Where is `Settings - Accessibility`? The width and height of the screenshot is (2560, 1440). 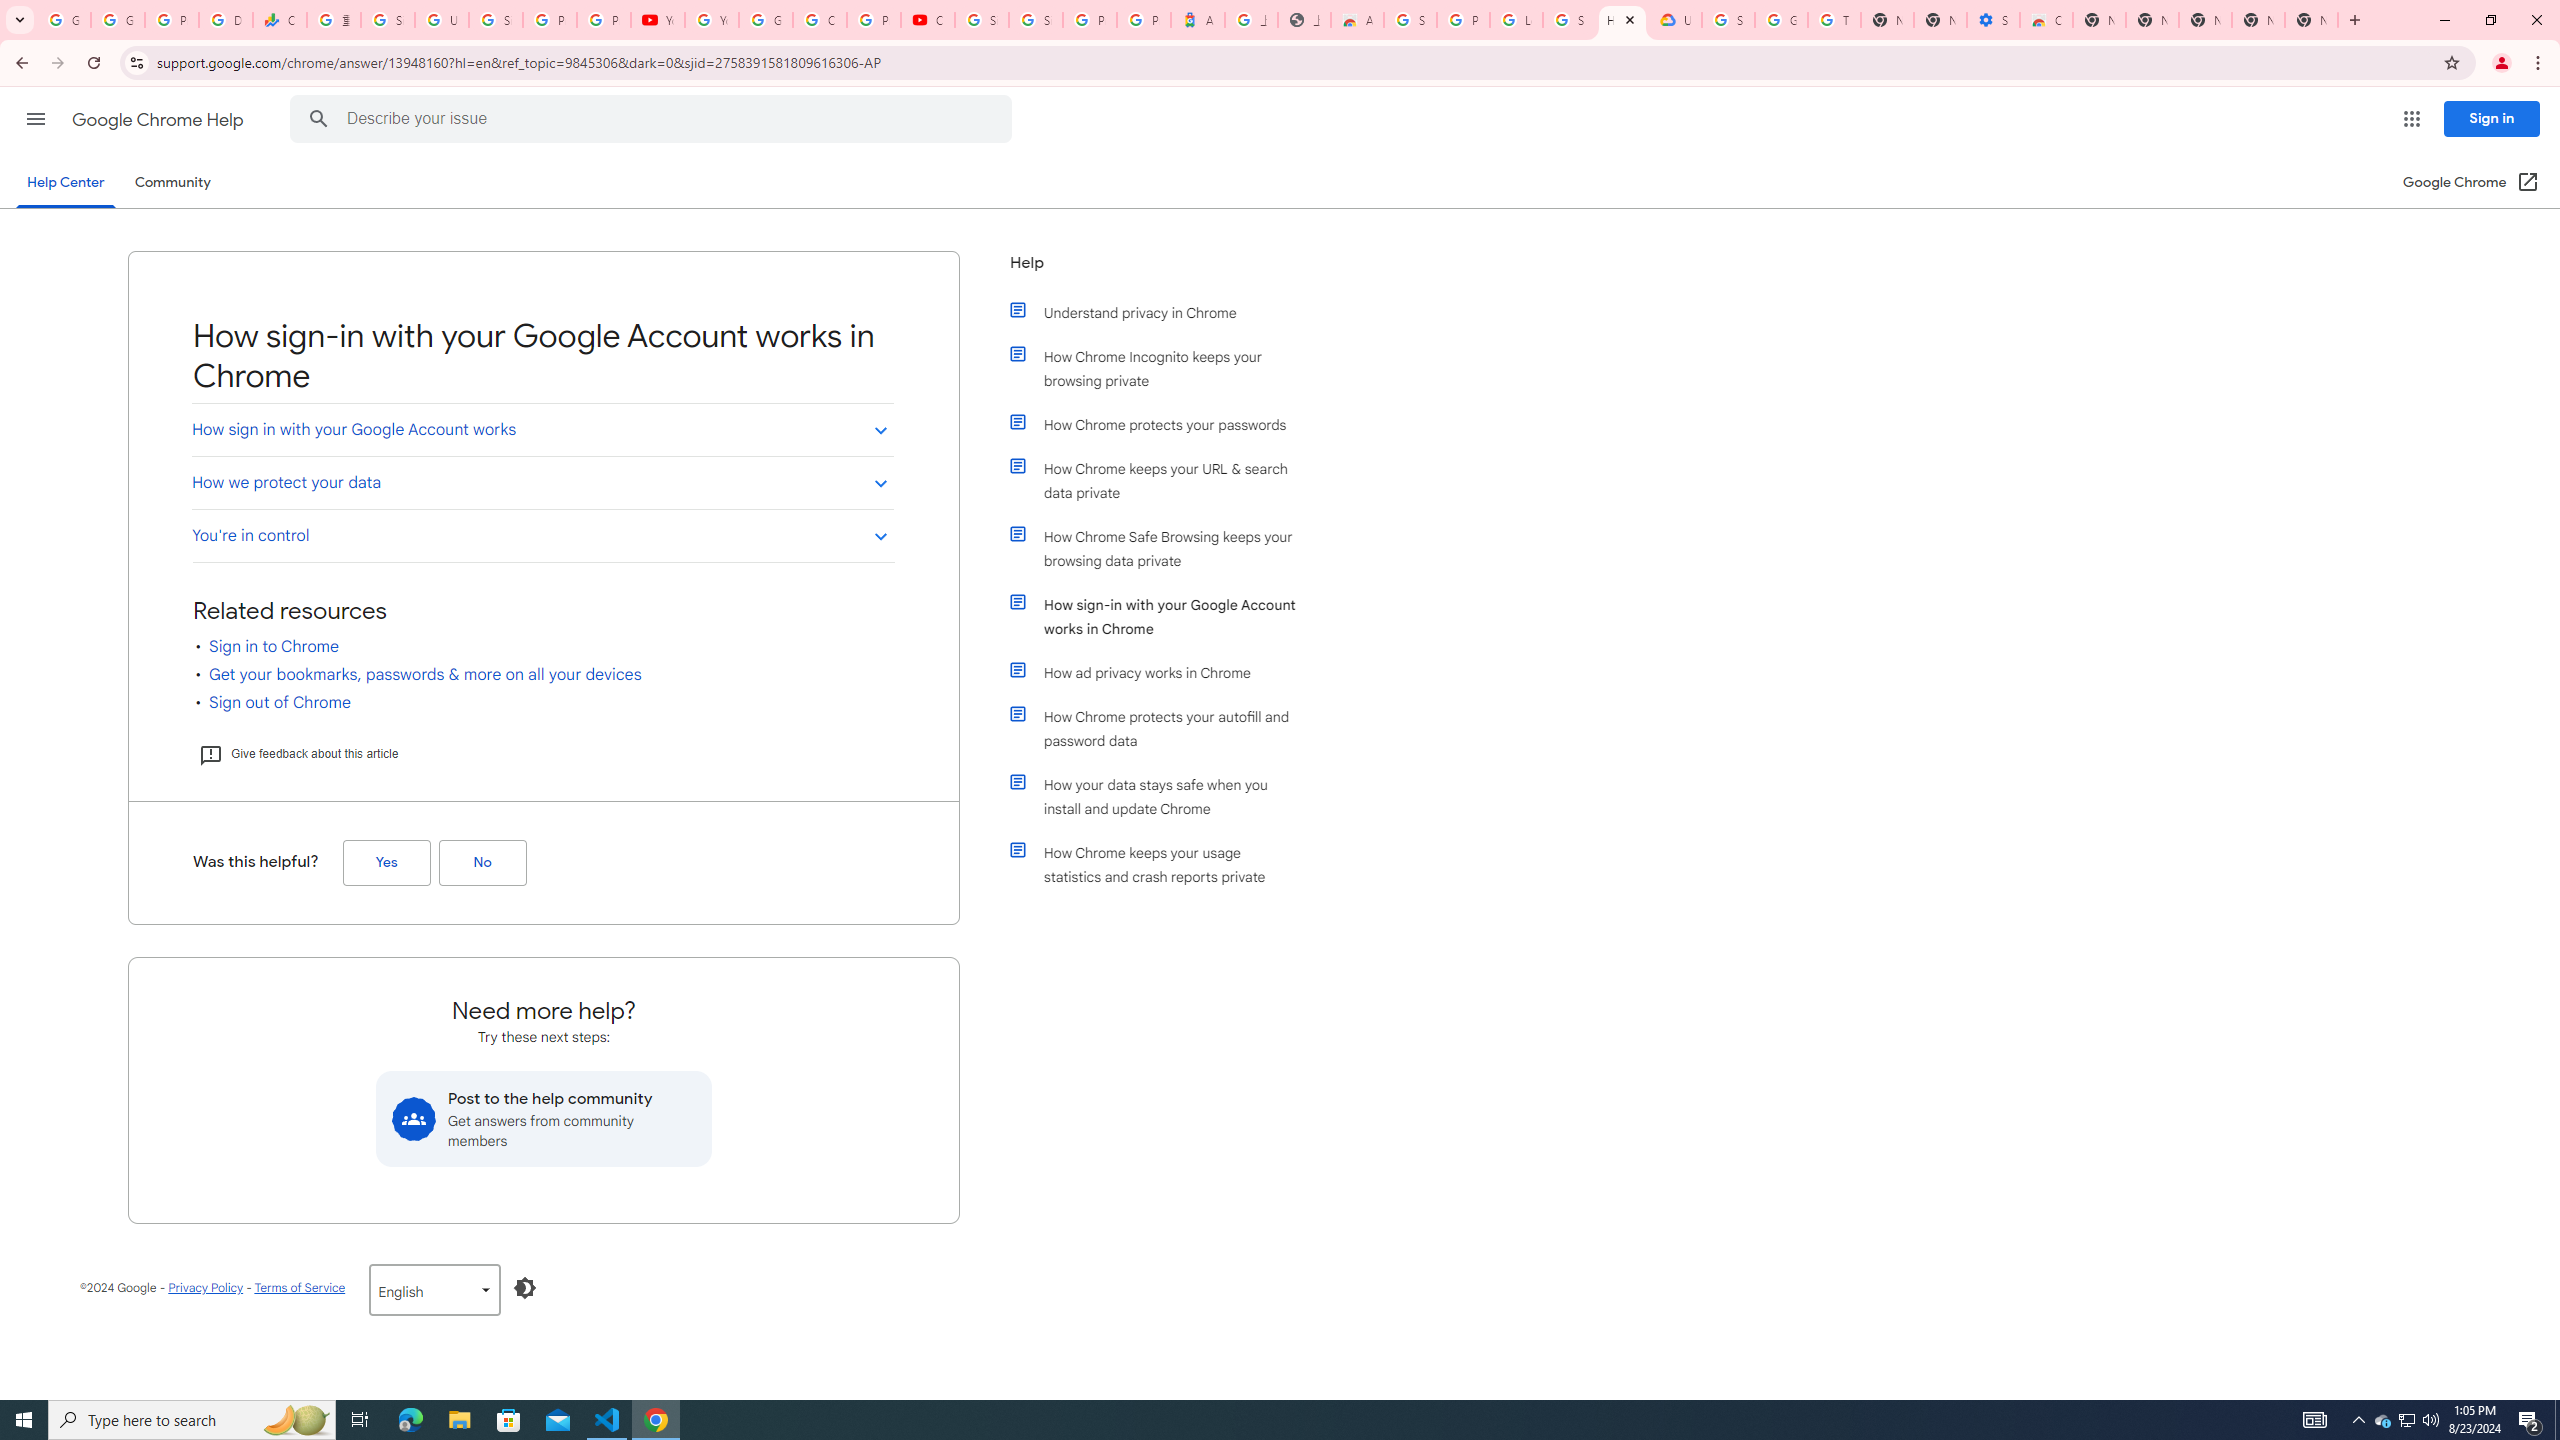
Settings - Accessibility is located at coordinates (1994, 20).